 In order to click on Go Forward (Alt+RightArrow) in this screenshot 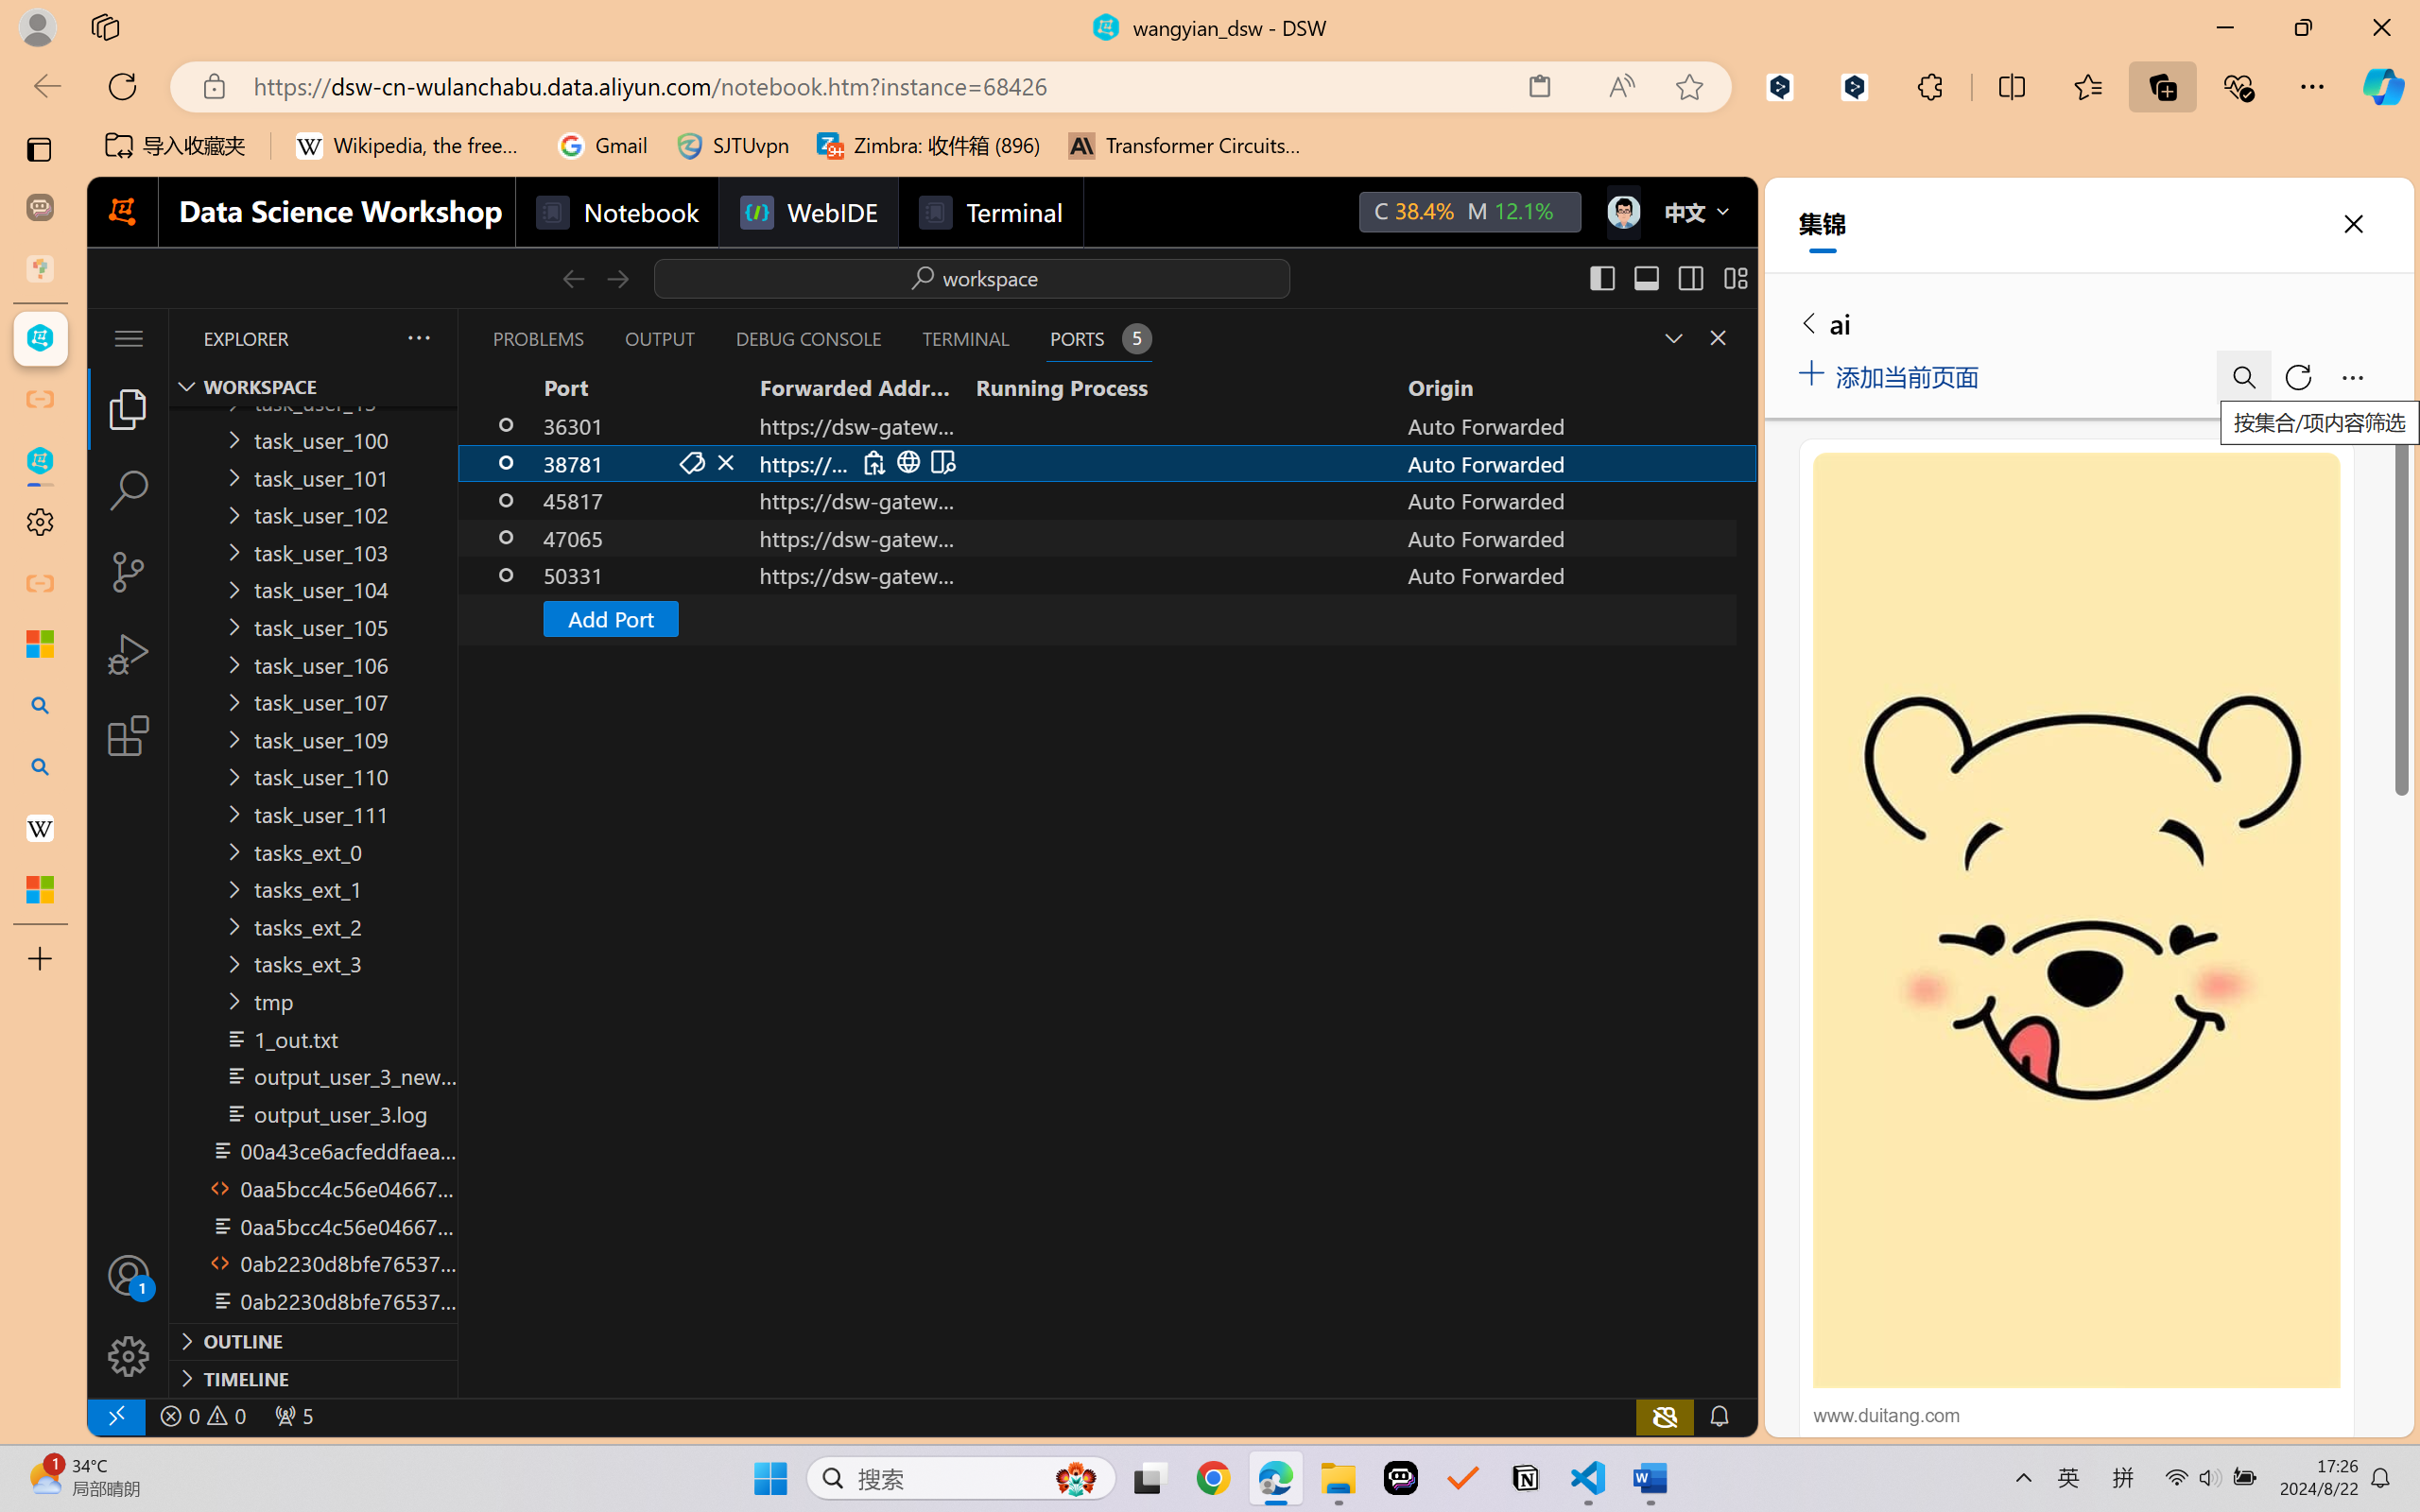, I will do `click(616, 278)`.